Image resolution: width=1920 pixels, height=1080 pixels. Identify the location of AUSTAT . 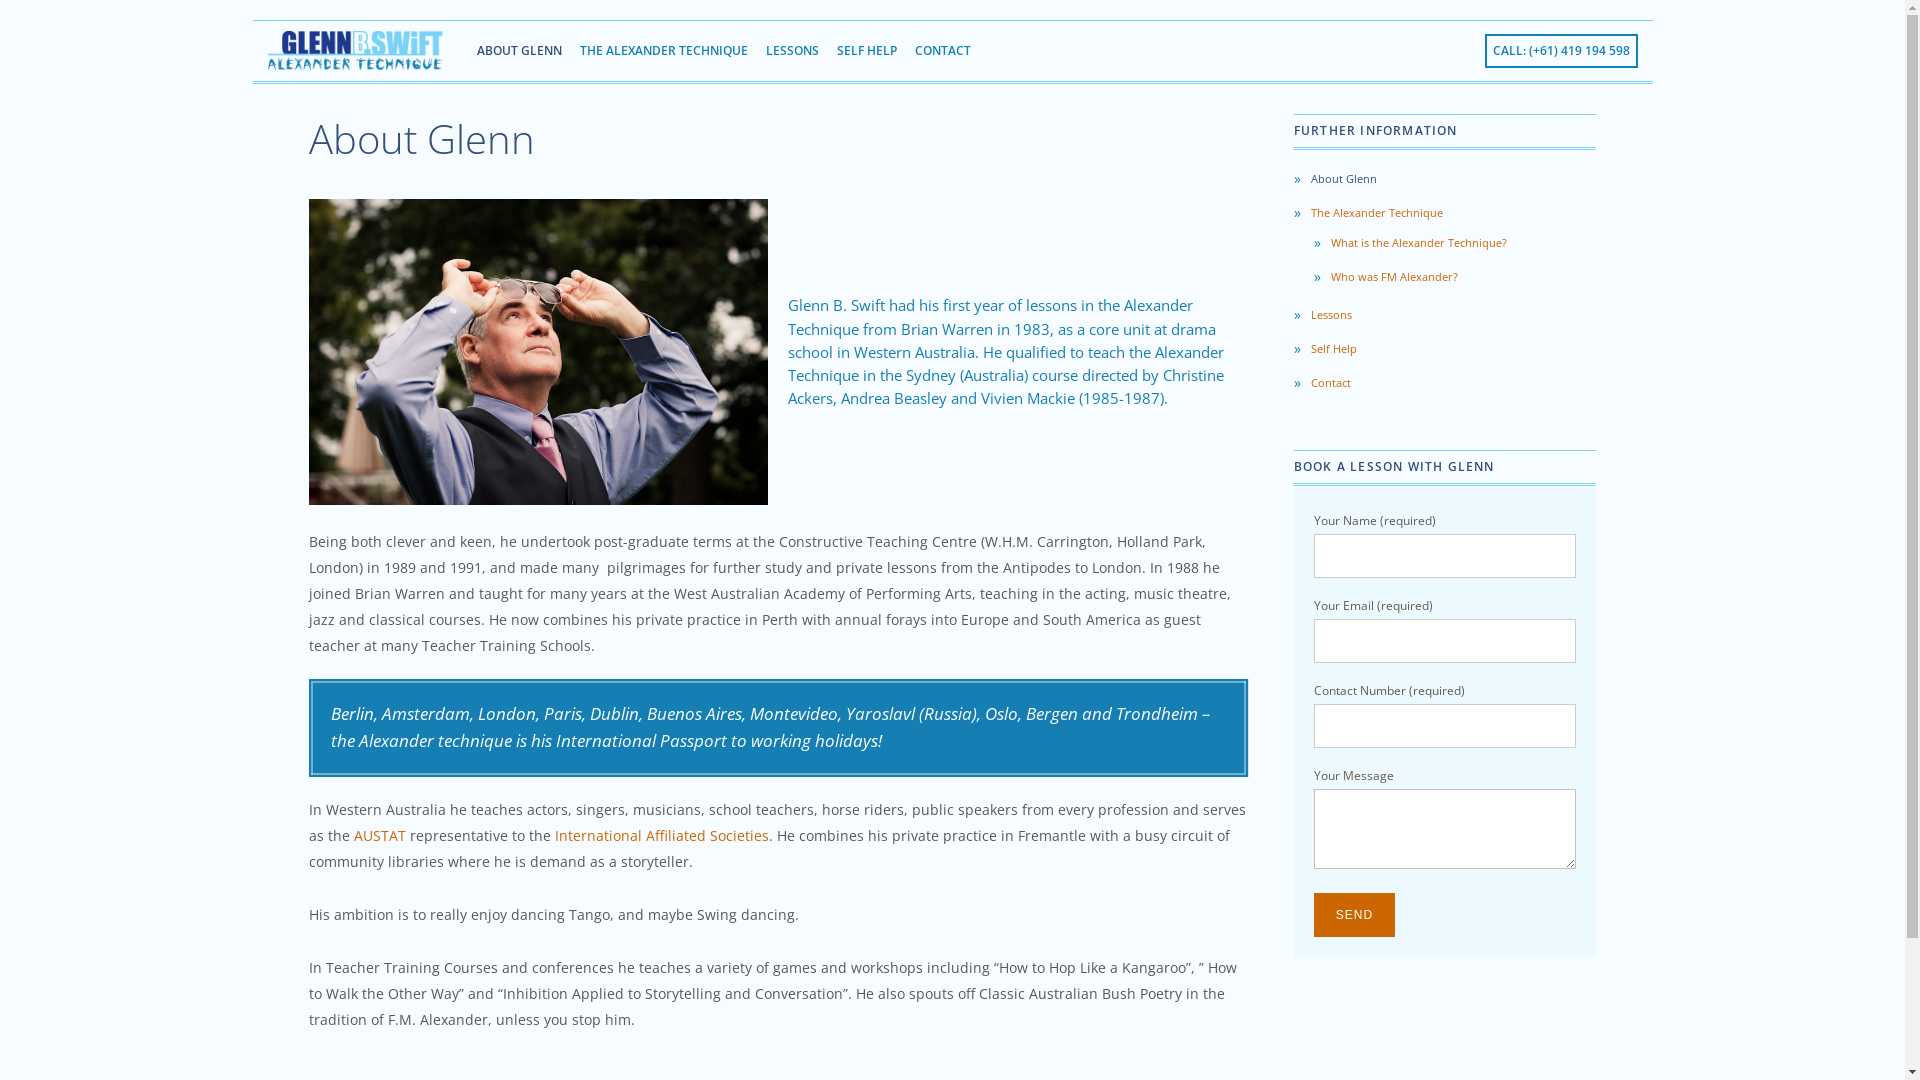
(382, 836).